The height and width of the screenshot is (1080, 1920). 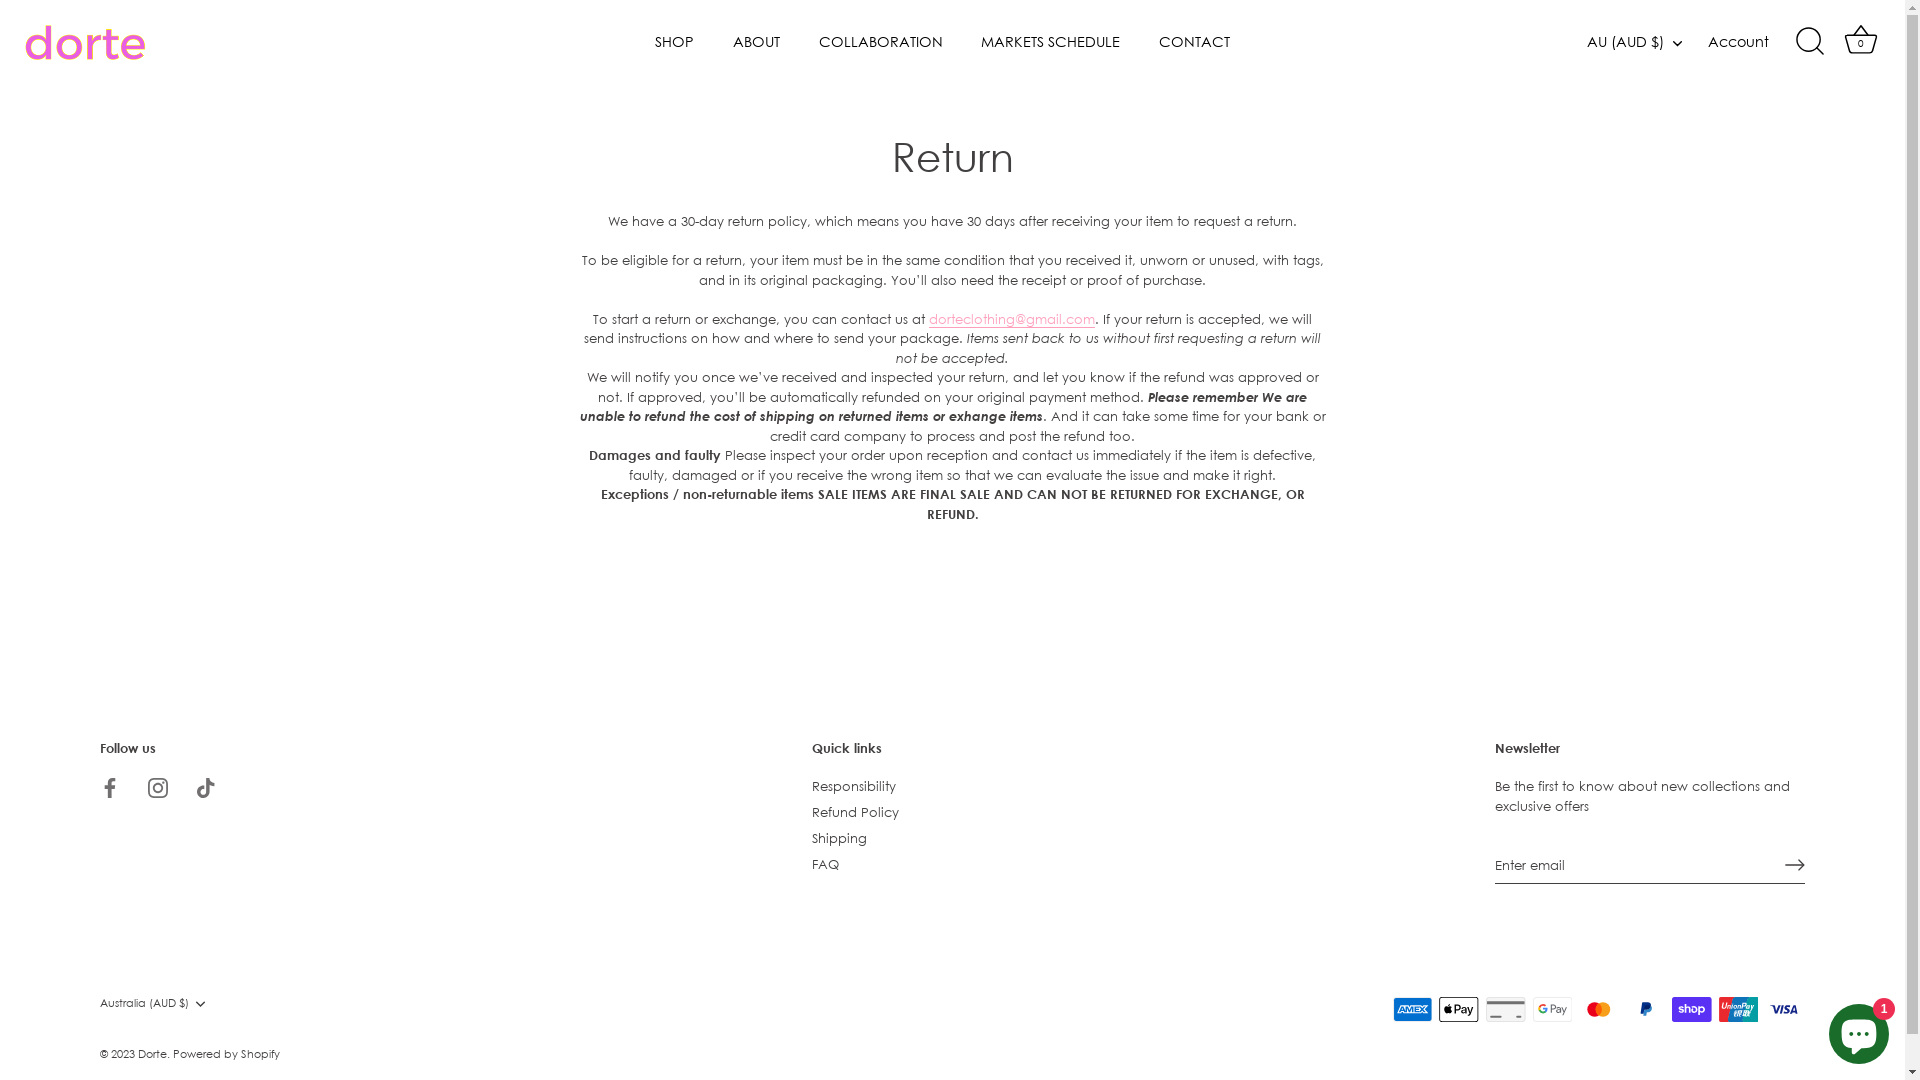 I want to click on COLLABORATION, so click(x=880, y=42).